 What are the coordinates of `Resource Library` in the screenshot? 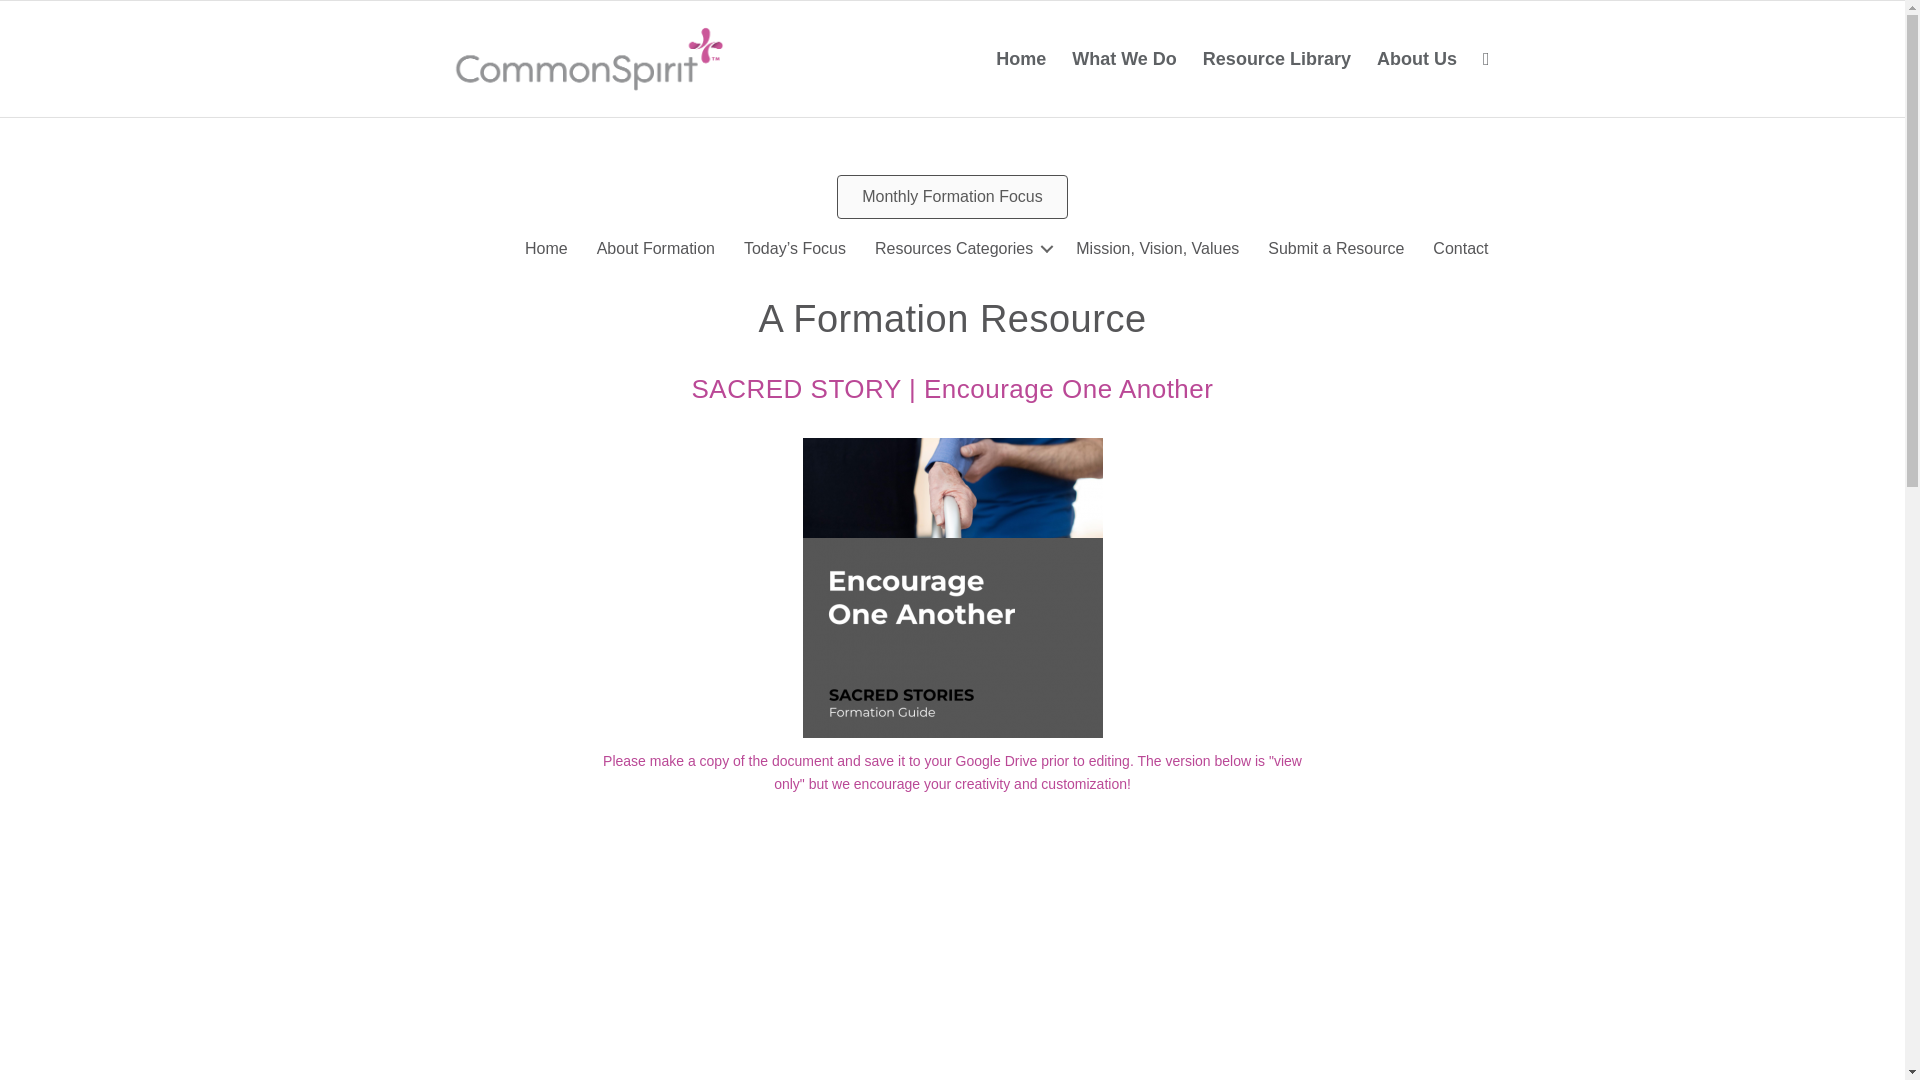 It's located at (1276, 58).